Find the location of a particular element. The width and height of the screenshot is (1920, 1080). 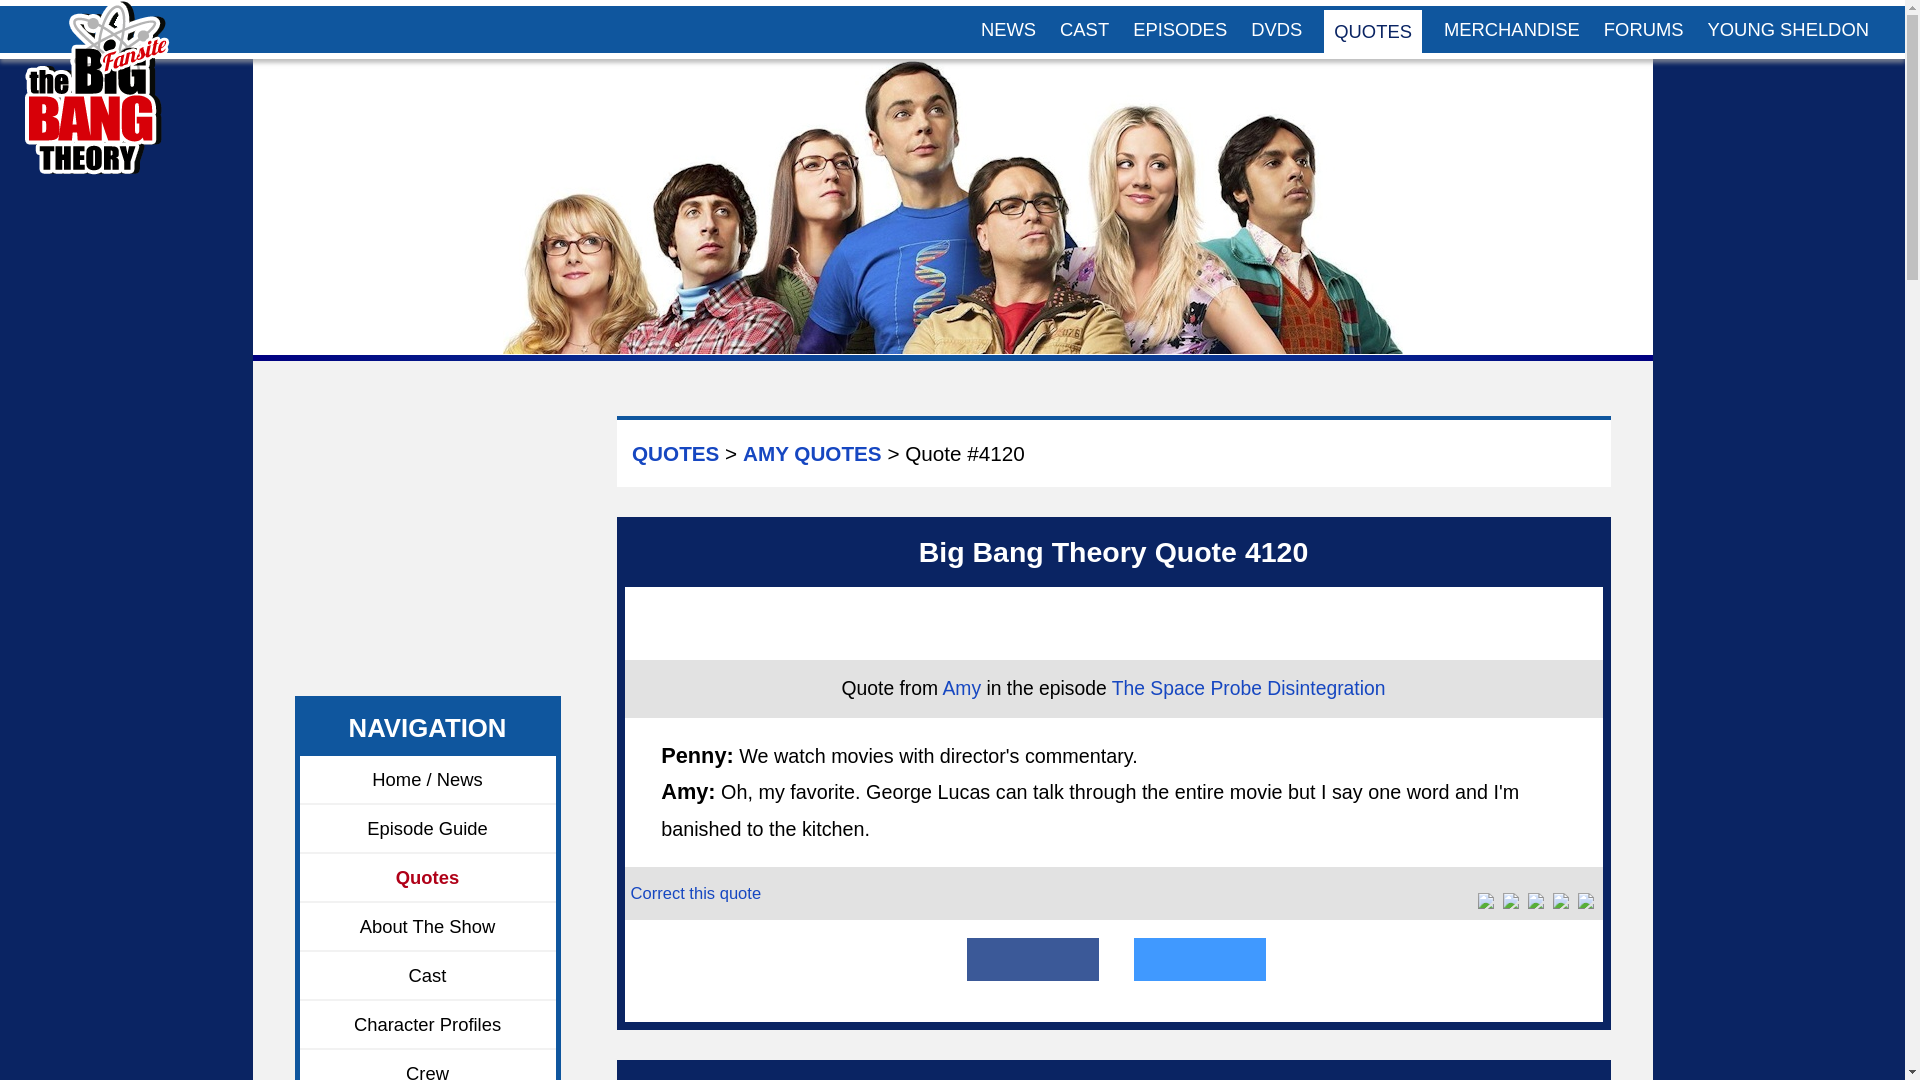

EPISODES is located at coordinates (1180, 29).